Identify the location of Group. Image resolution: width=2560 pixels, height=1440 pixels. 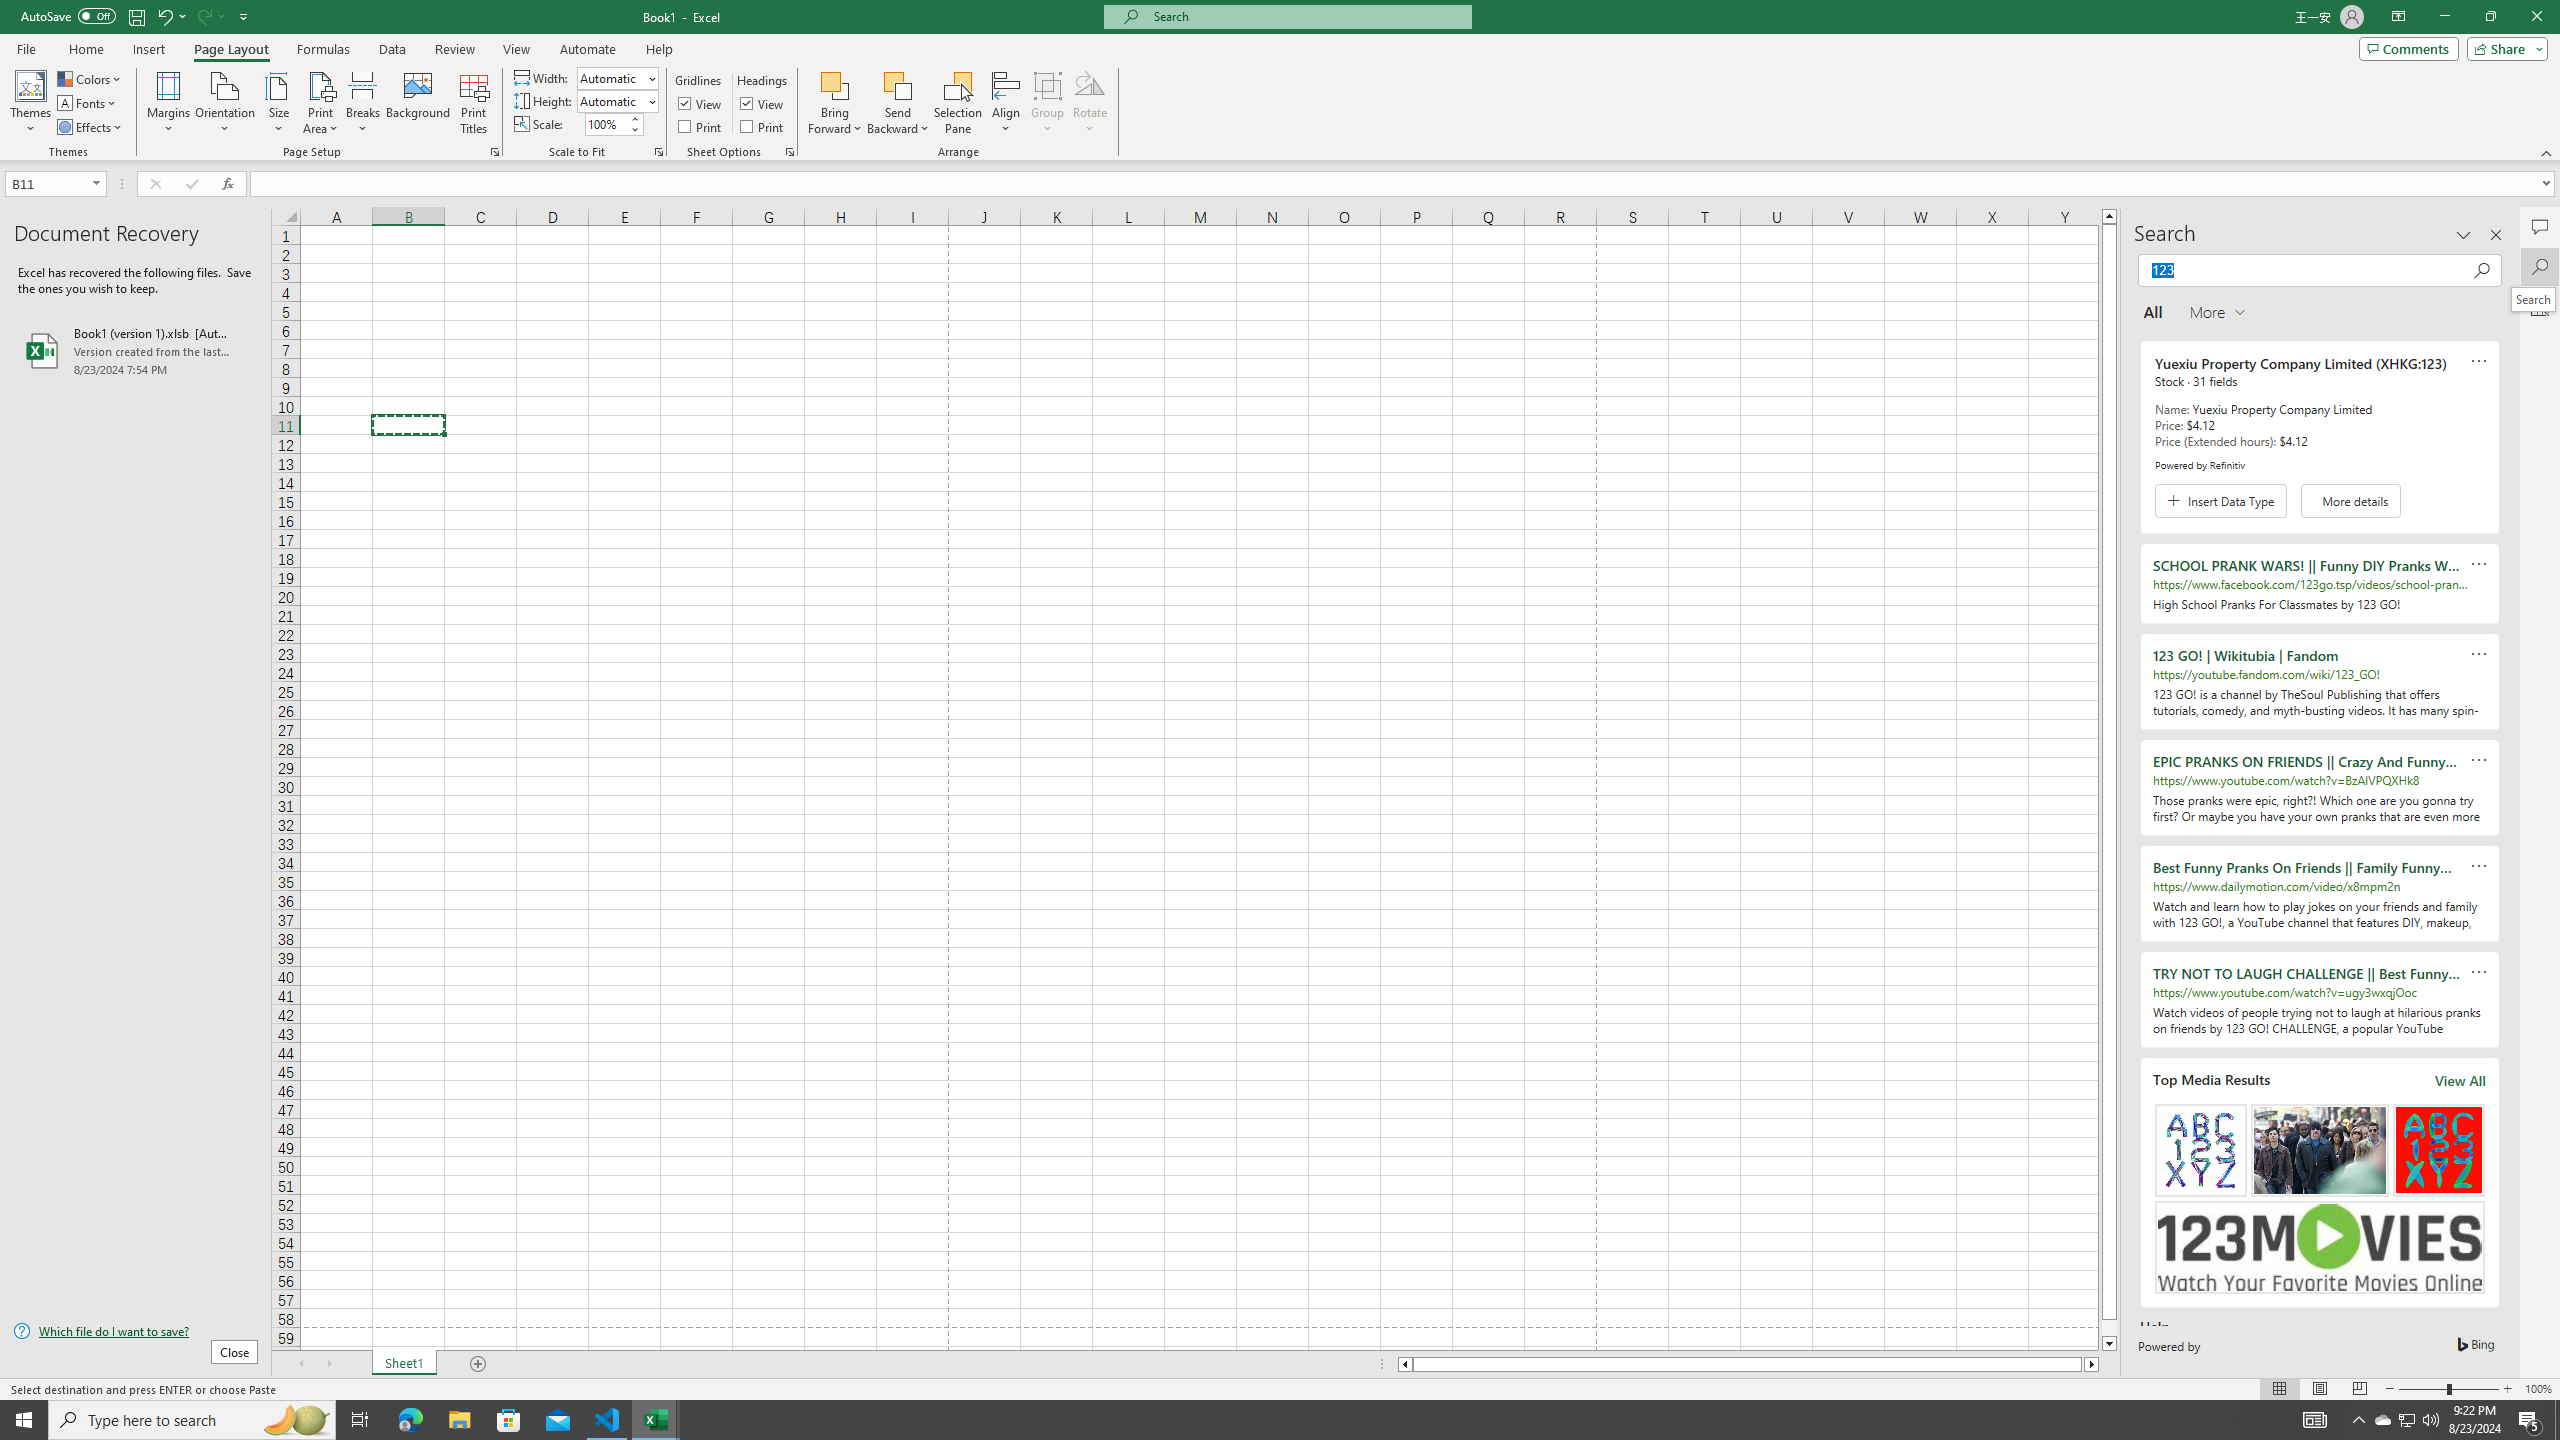
(1048, 103).